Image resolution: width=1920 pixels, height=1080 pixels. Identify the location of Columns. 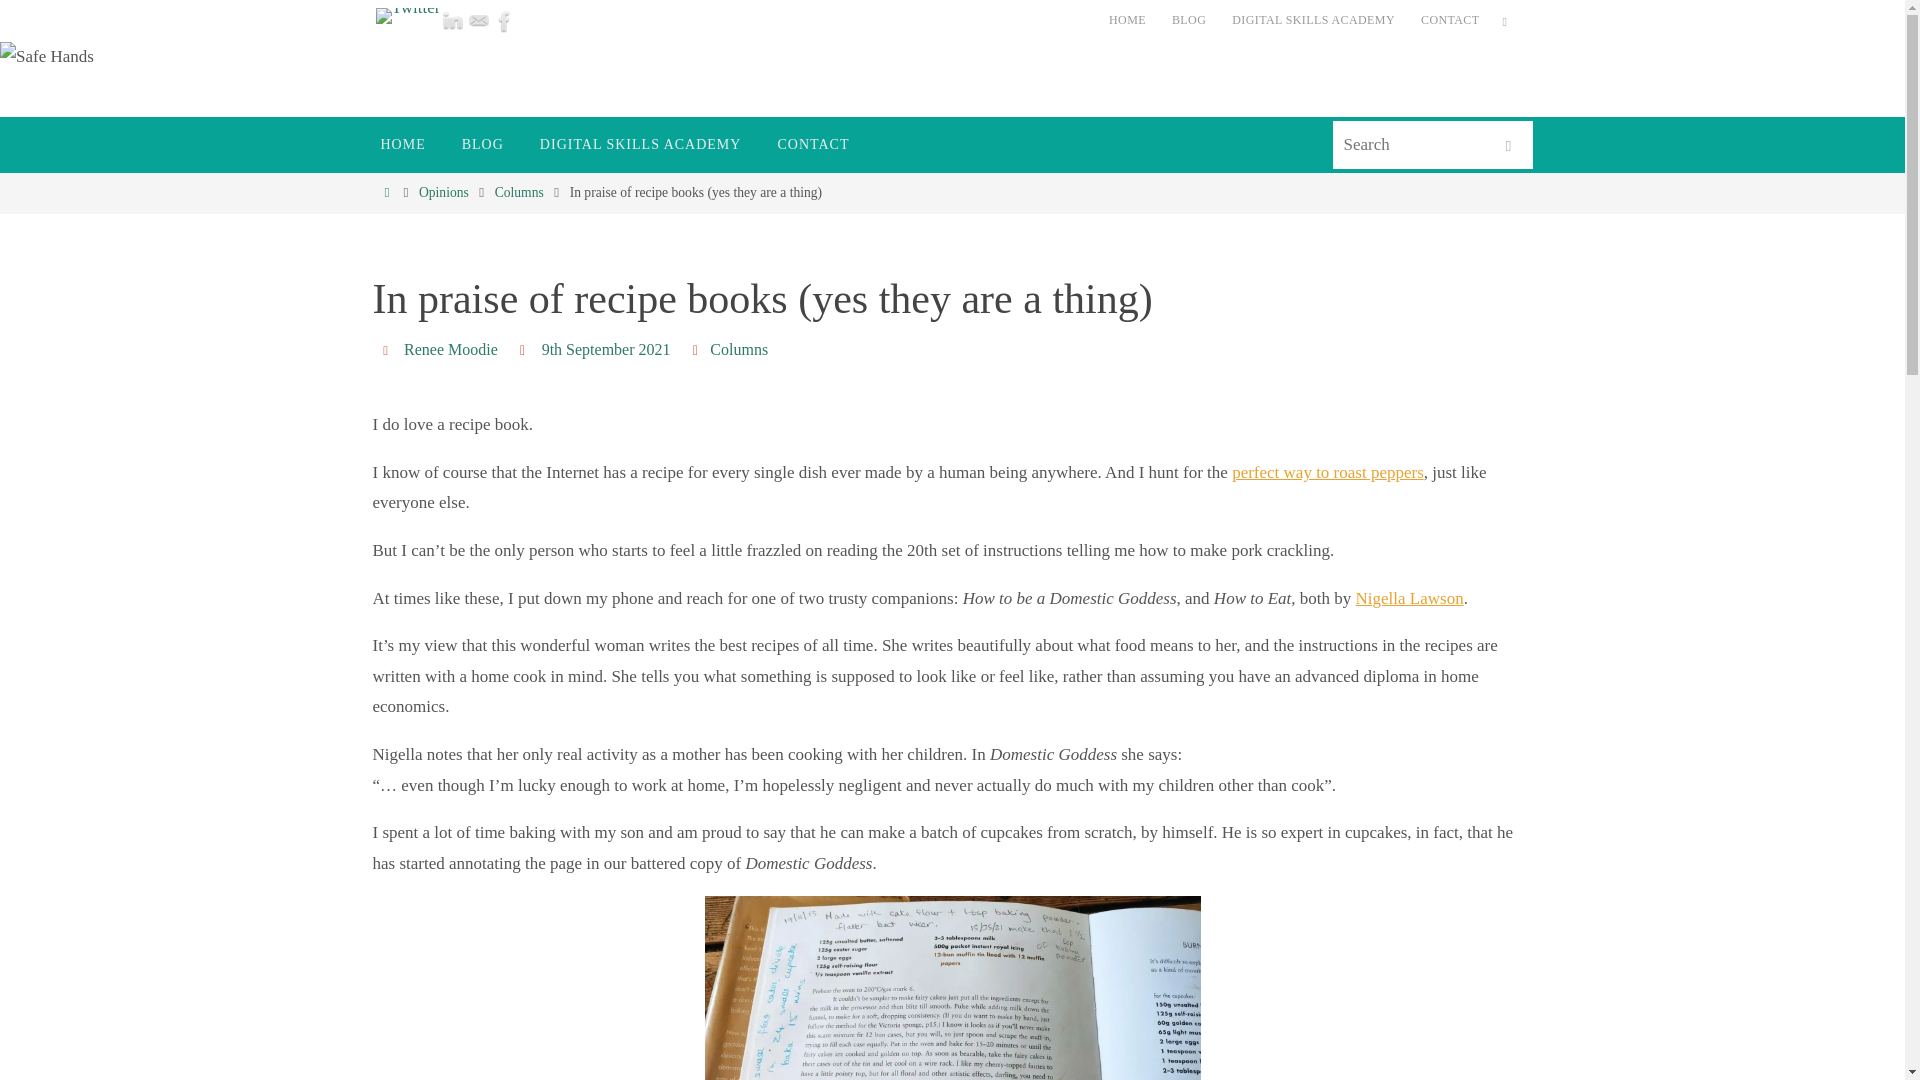
(519, 192).